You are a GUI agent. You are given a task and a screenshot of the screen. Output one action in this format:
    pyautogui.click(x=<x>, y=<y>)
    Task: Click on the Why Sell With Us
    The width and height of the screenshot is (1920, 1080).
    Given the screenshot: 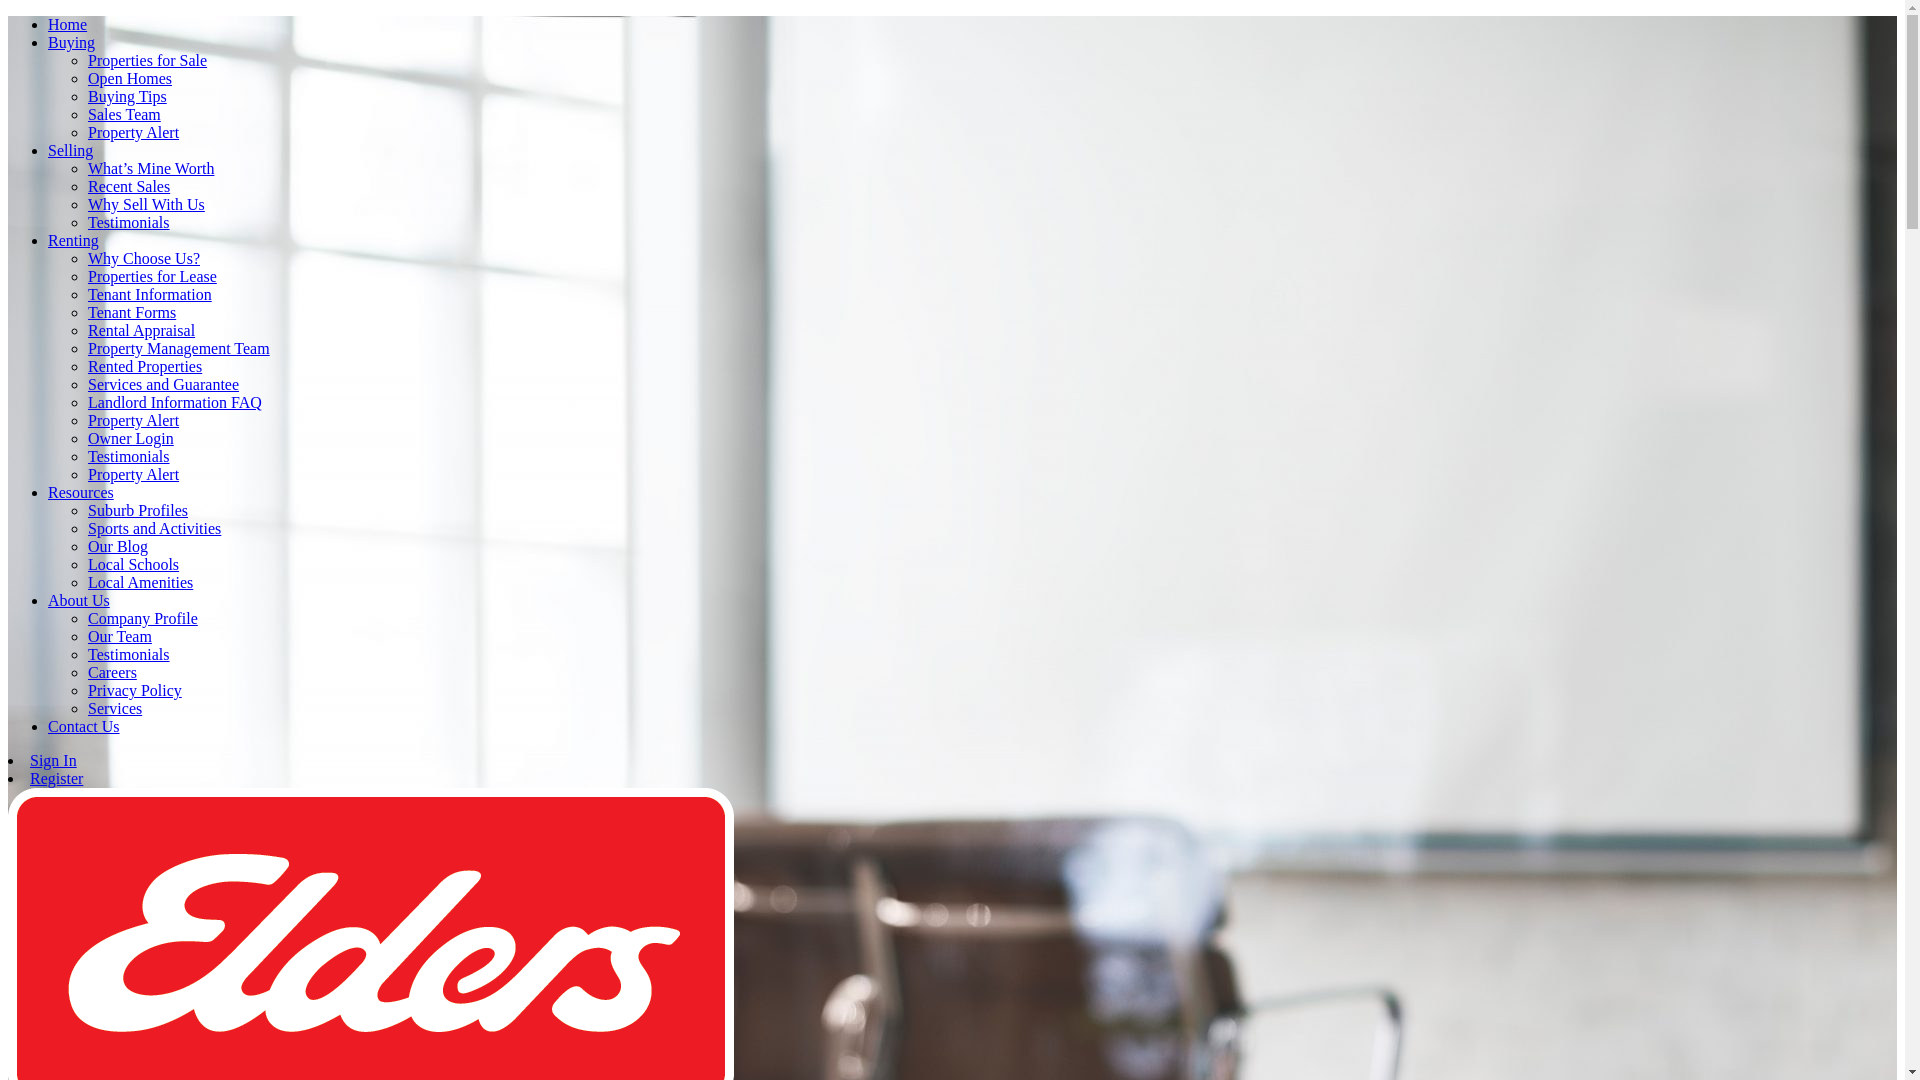 What is the action you would take?
    pyautogui.click(x=146, y=204)
    